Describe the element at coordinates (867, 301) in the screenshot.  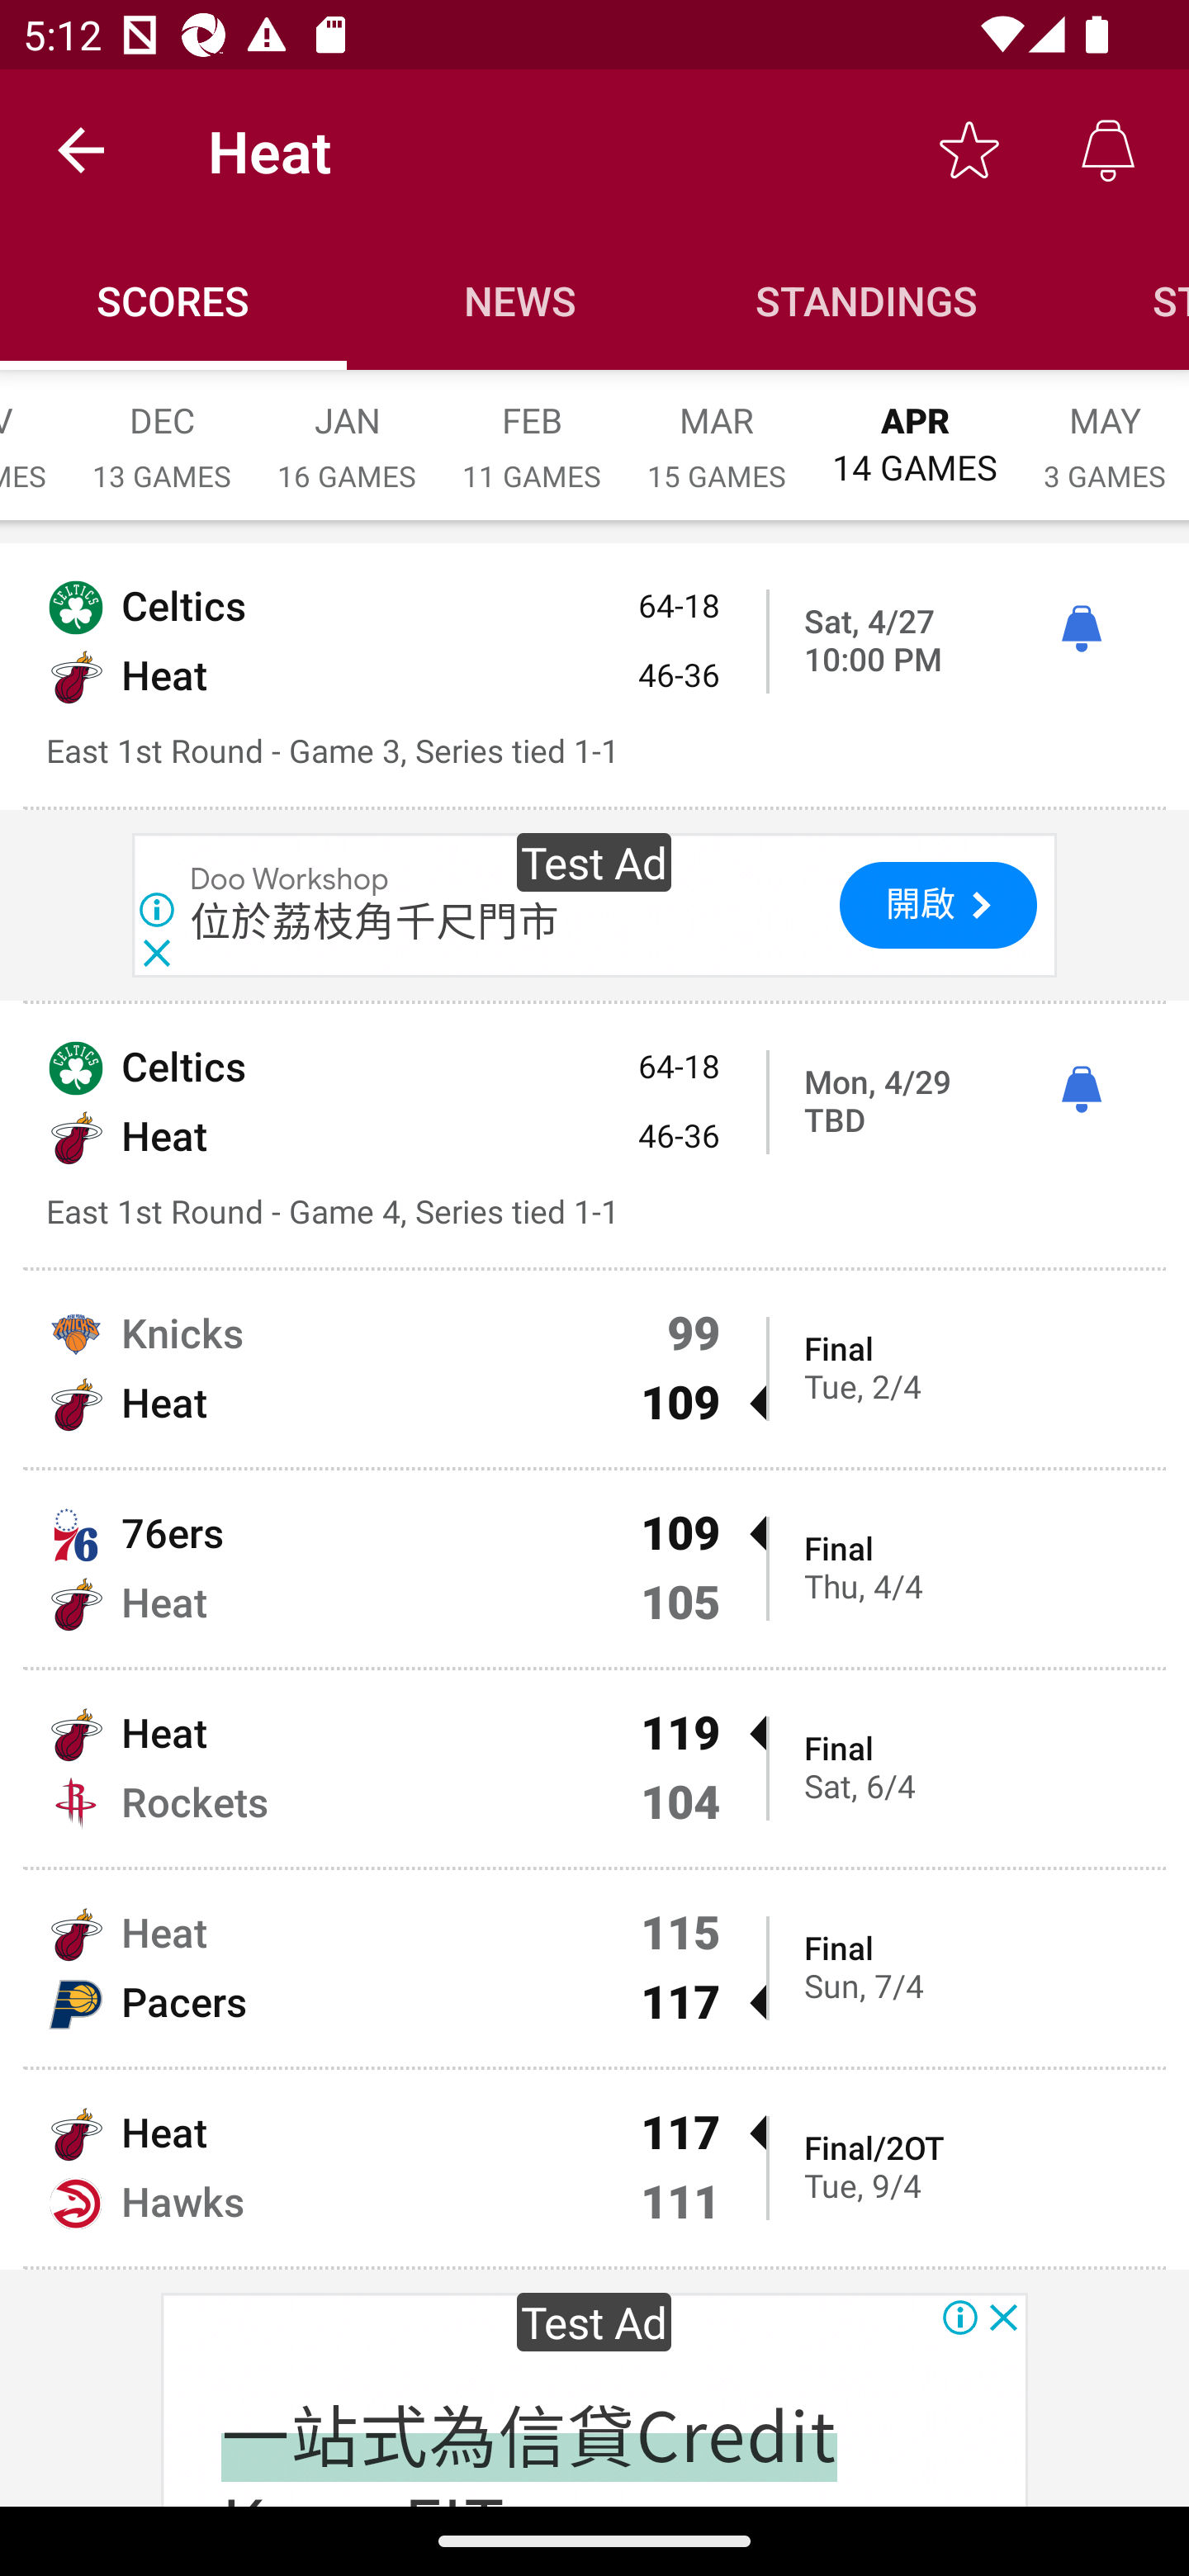
I see `Standings STANDINGS` at that location.